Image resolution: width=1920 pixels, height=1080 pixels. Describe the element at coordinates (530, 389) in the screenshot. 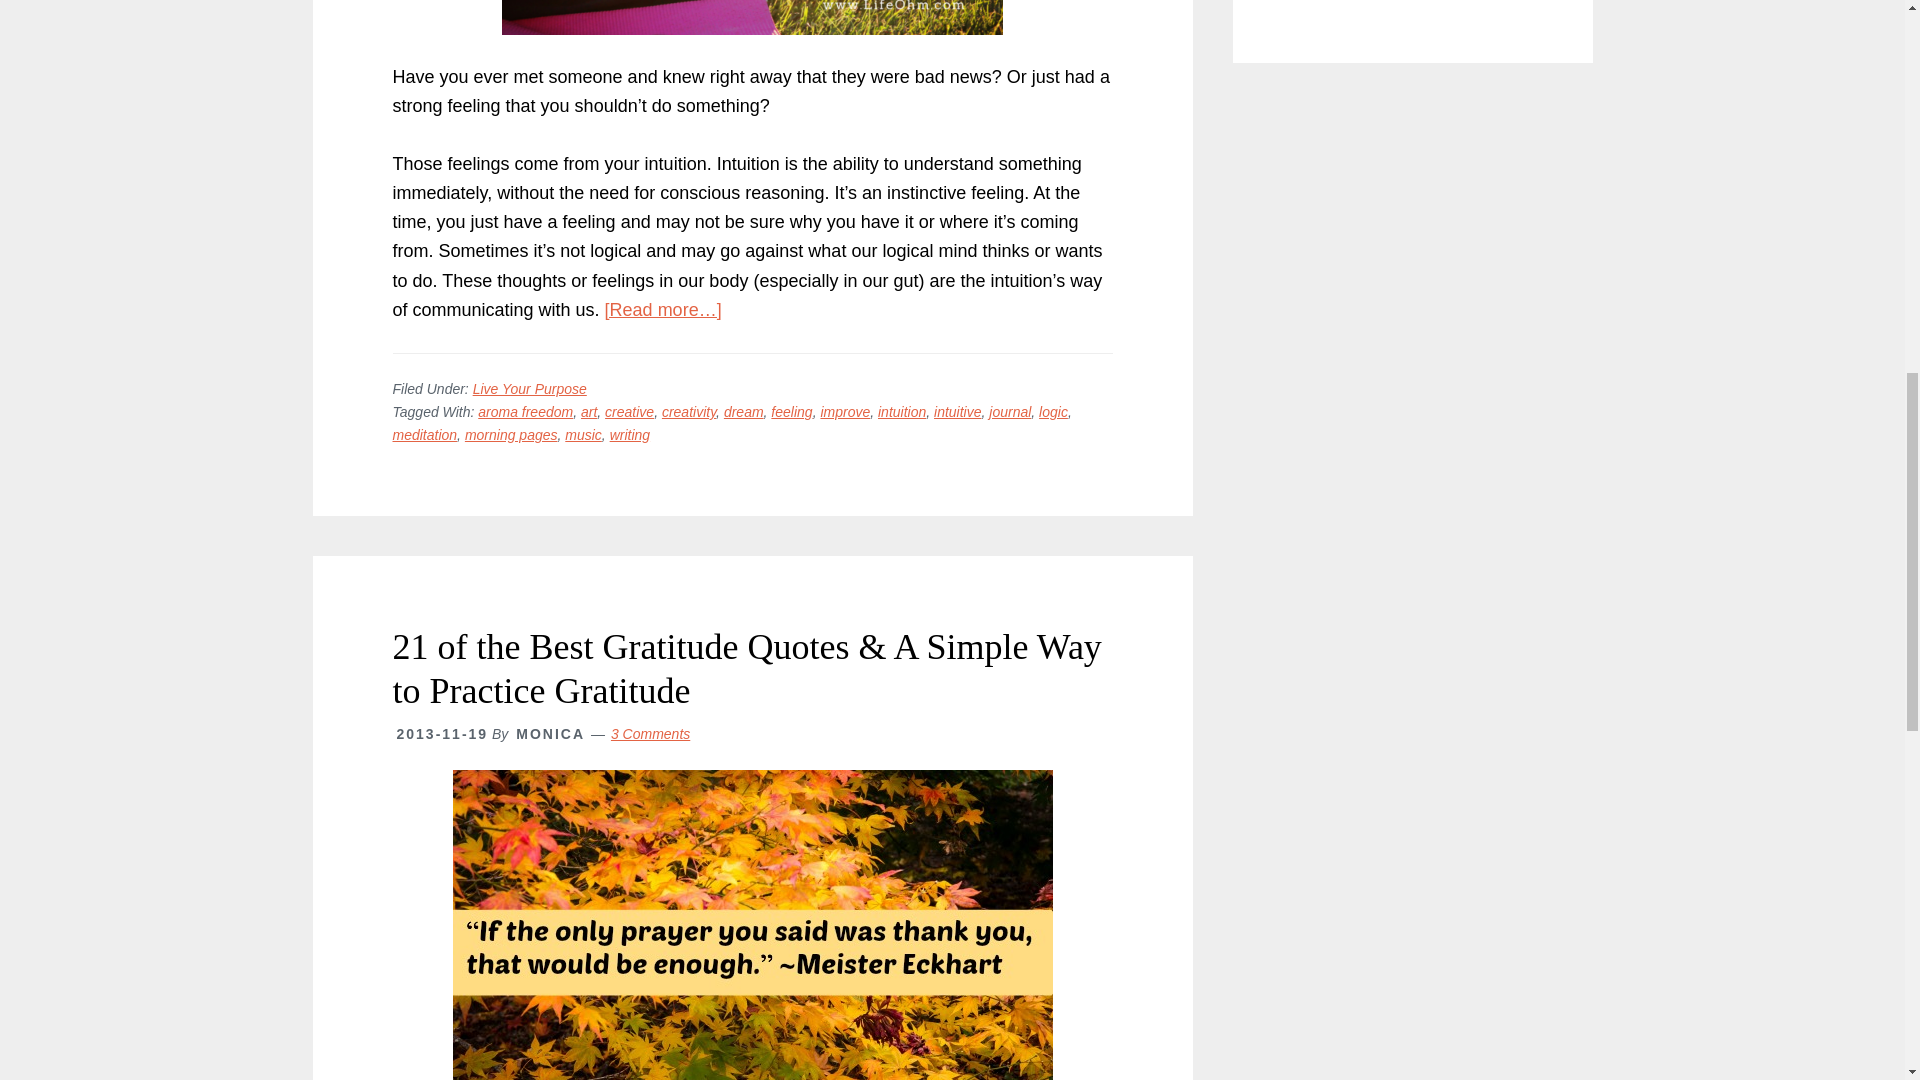

I see `Live Your Purpose` at that location.